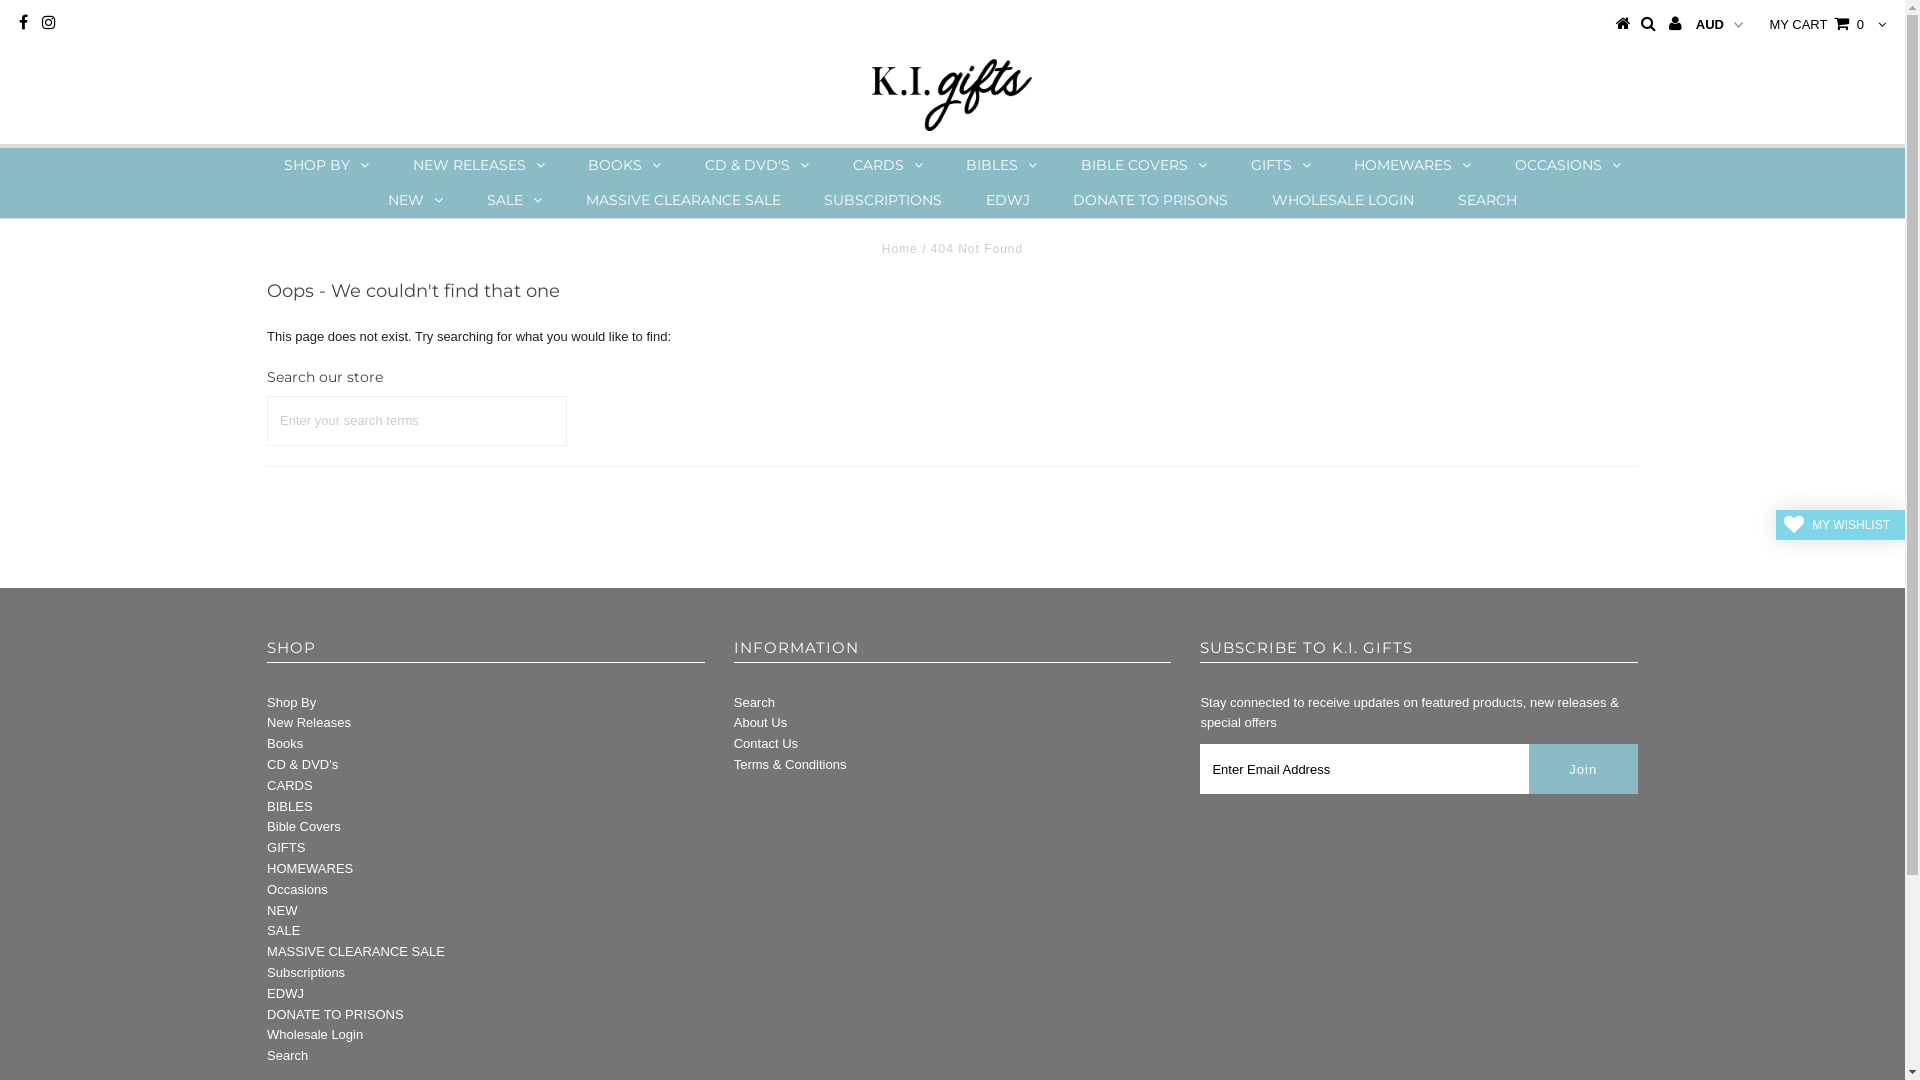 Image resolution: width=1920 pixels, height=1080 pixels. Describe the element at coordinates (1816, 24) in the screenshot. I see `MY CART    0` at that location.